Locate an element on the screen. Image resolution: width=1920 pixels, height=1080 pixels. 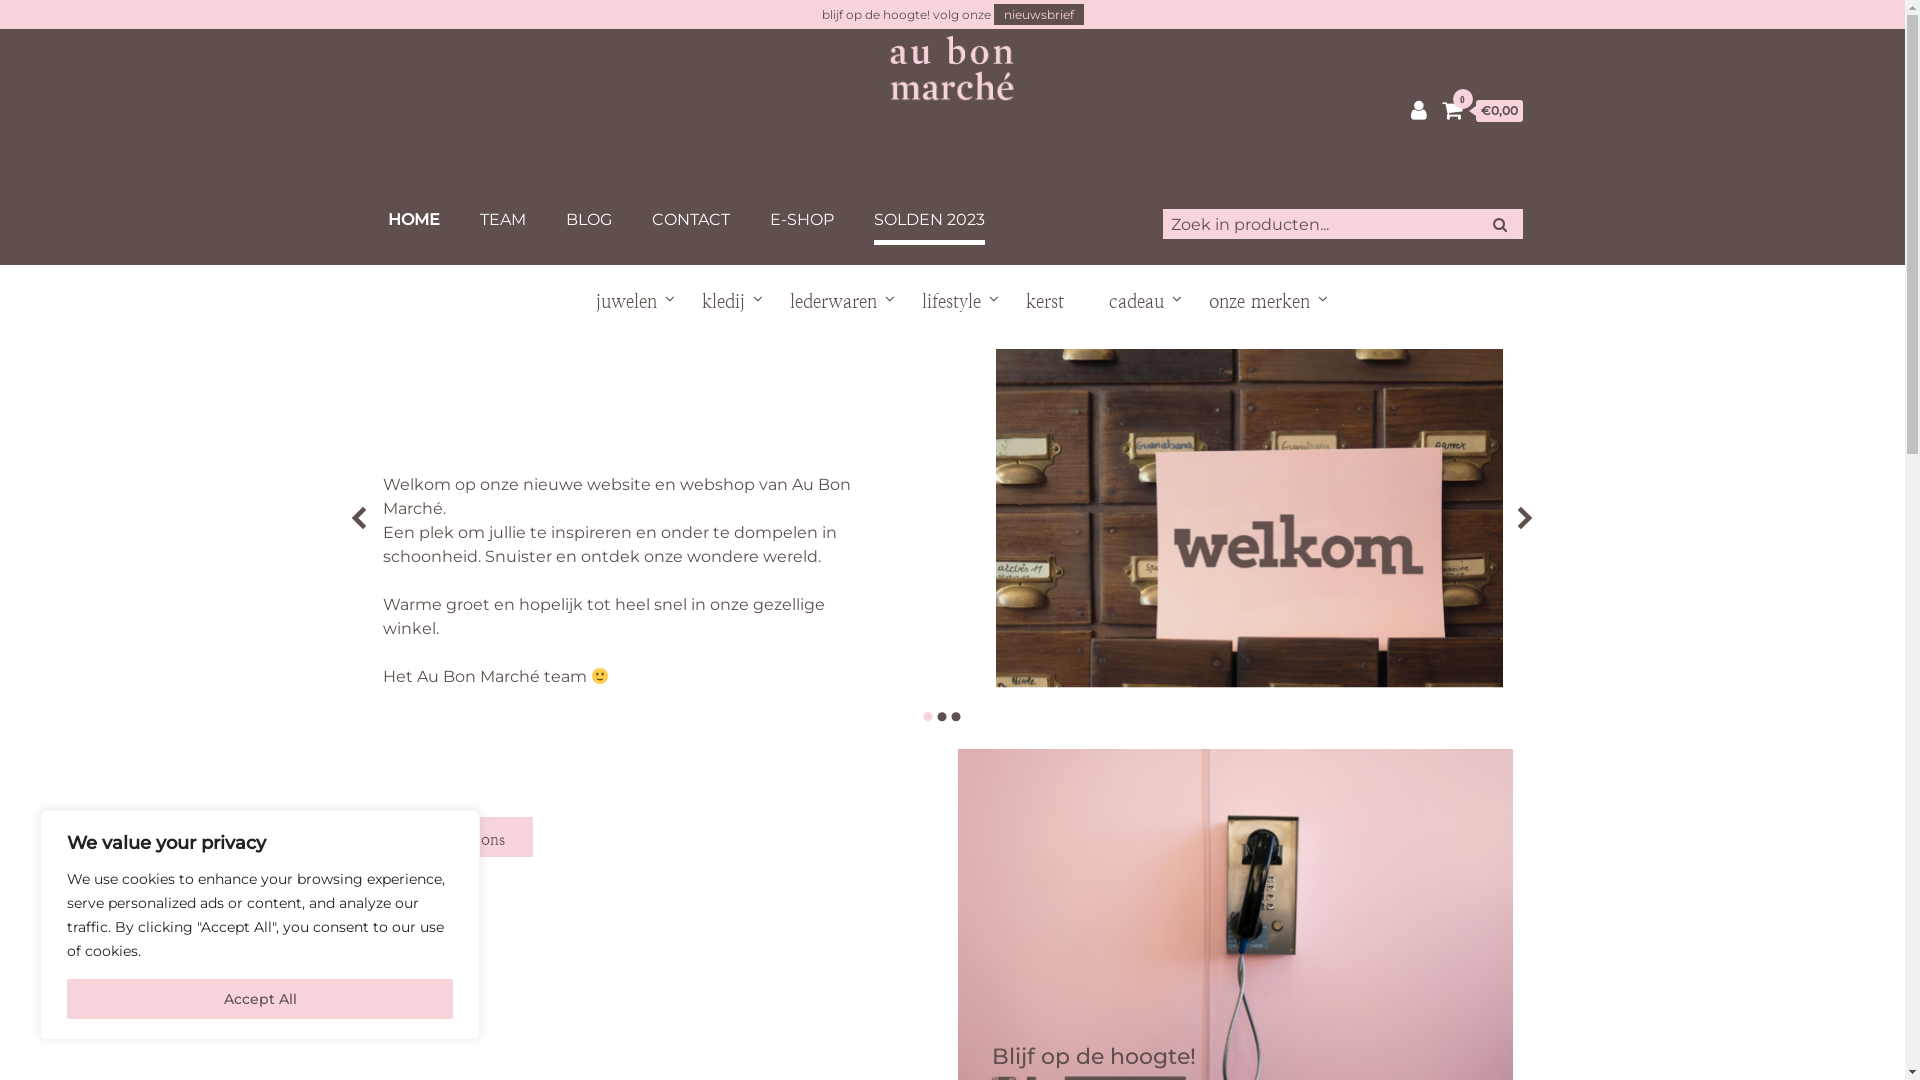
kledij is located at coordinates (724, 301).